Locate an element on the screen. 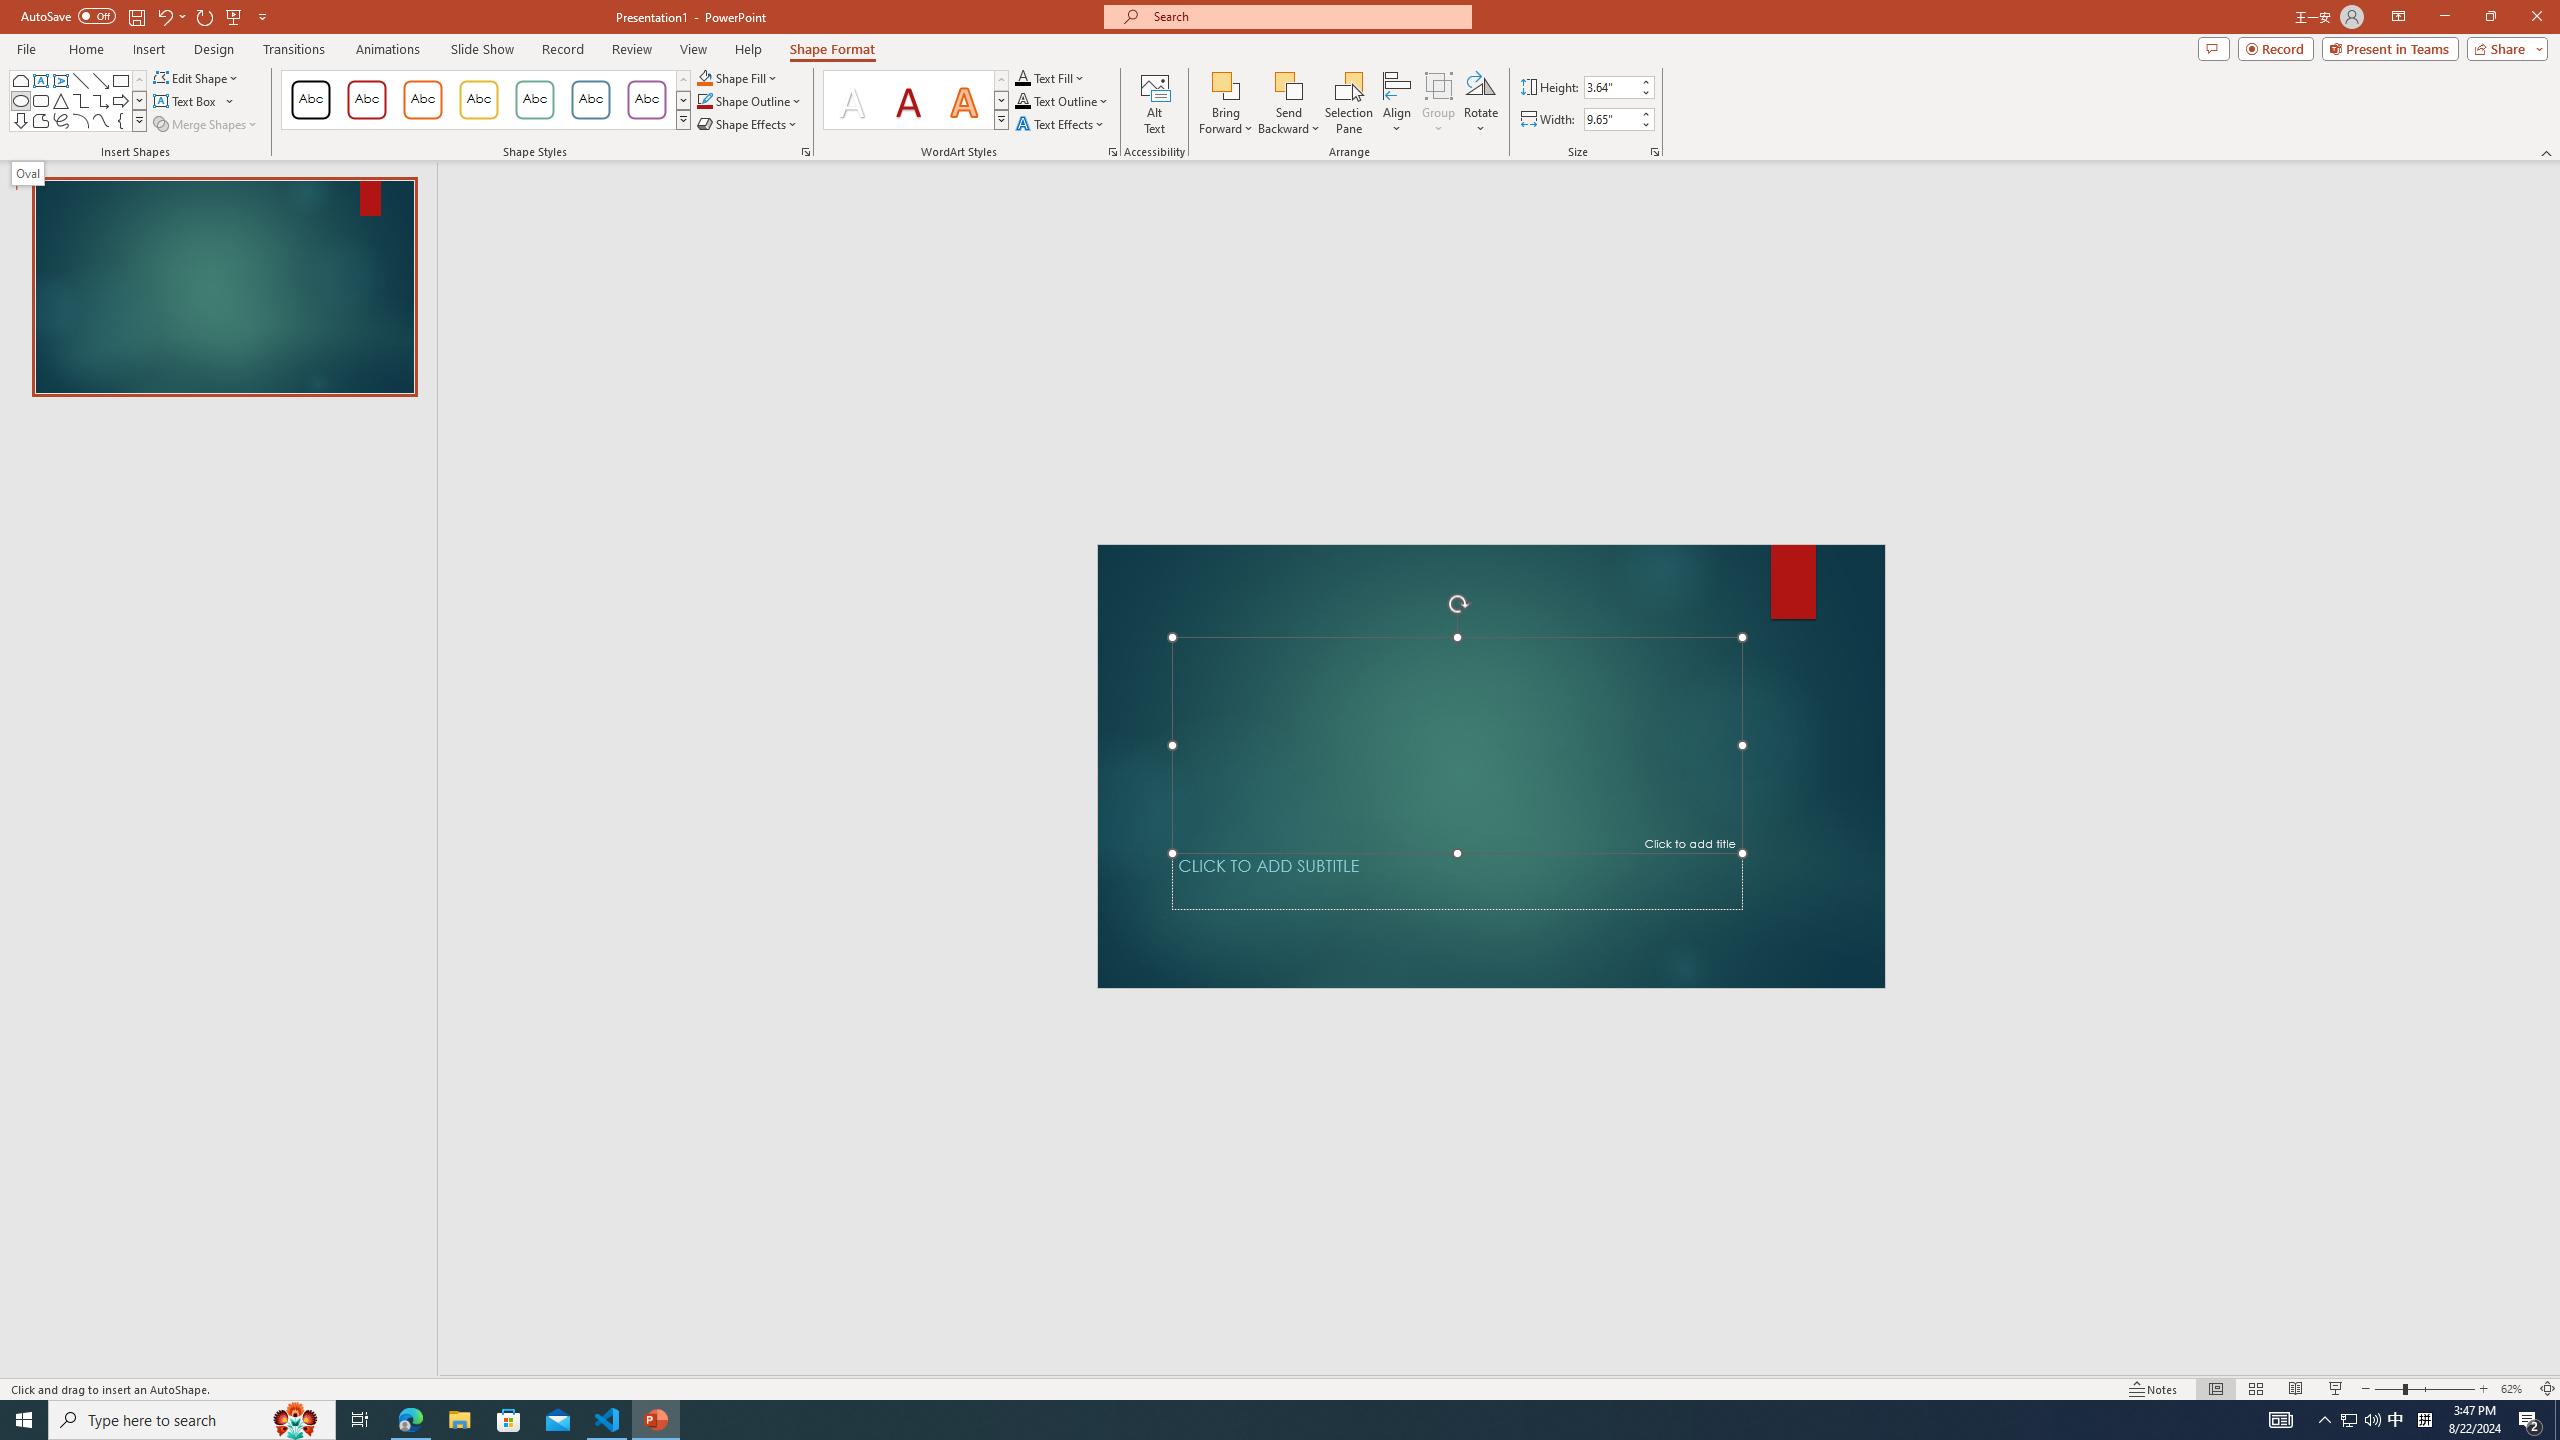  Rectangle: Rounded Corners is located at coordinates (40, 100).